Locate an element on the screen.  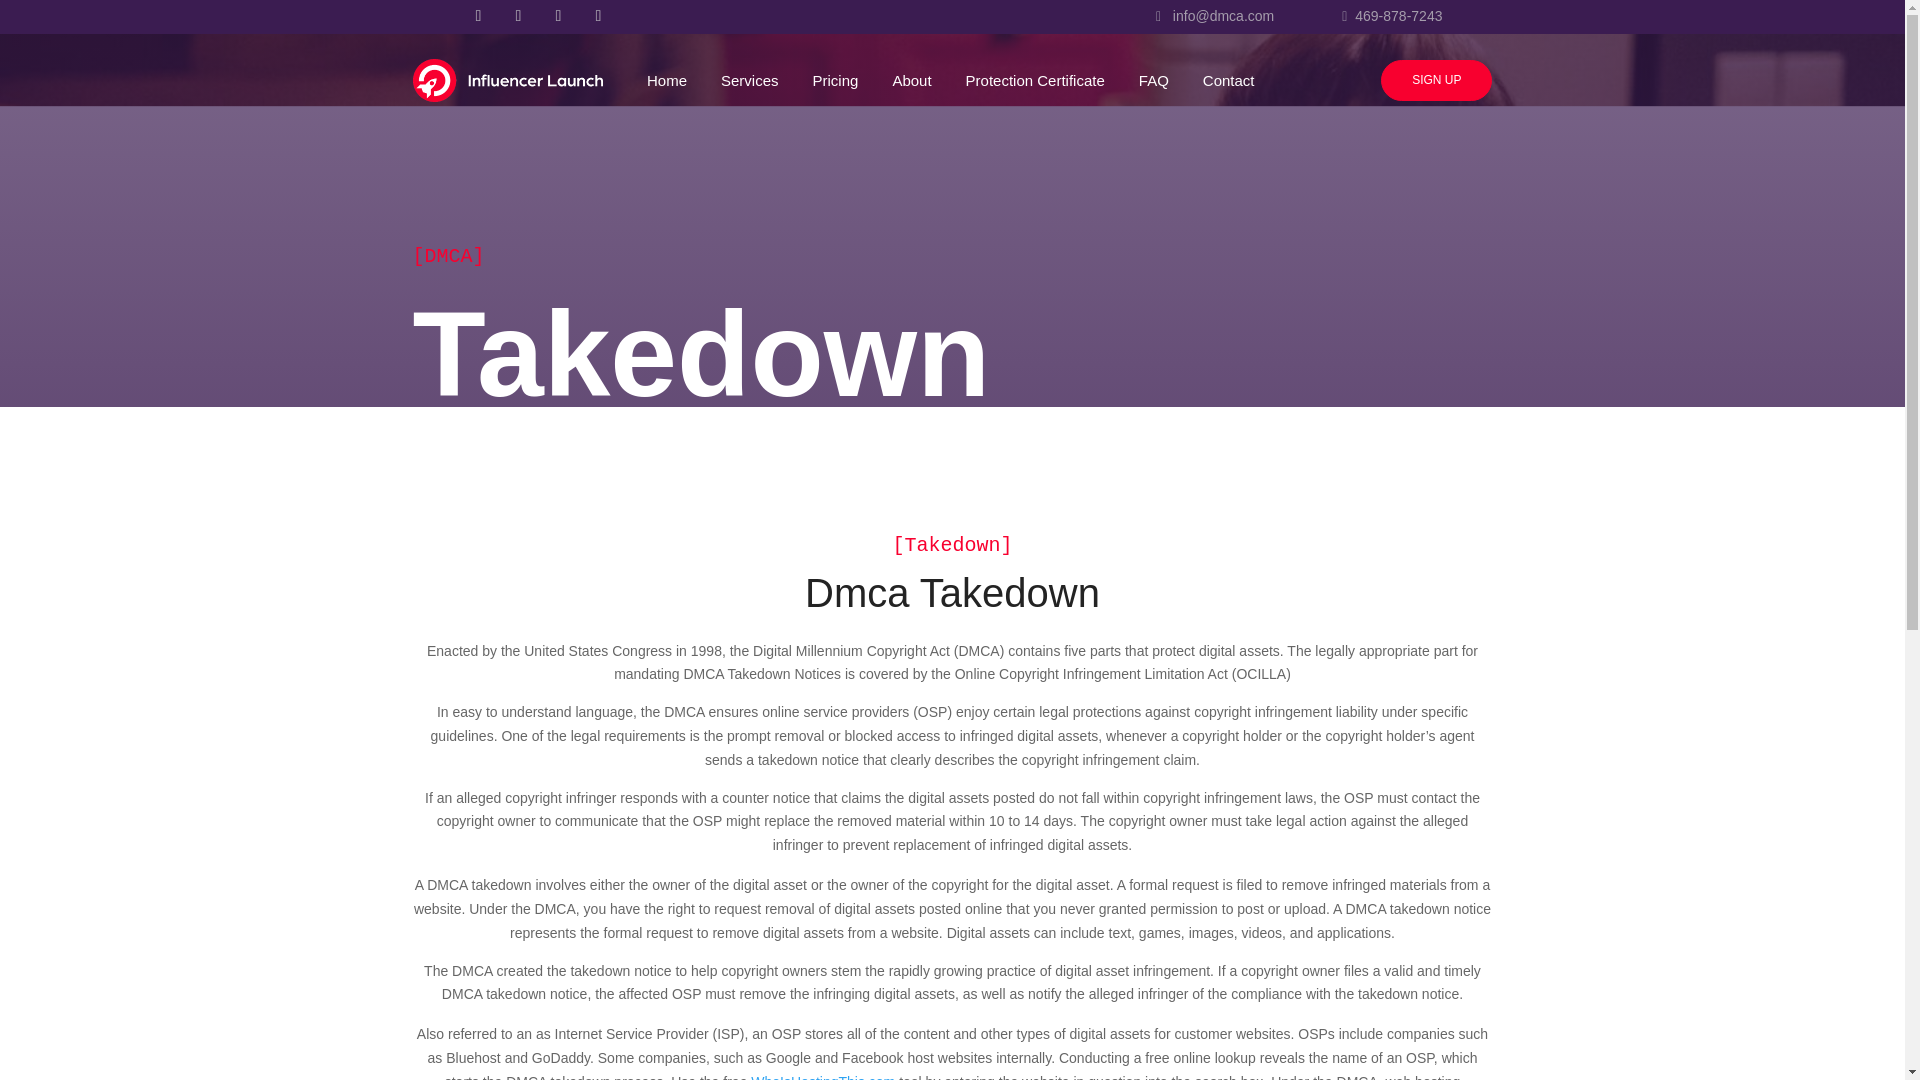
Services is located at coordinates (744, 85).